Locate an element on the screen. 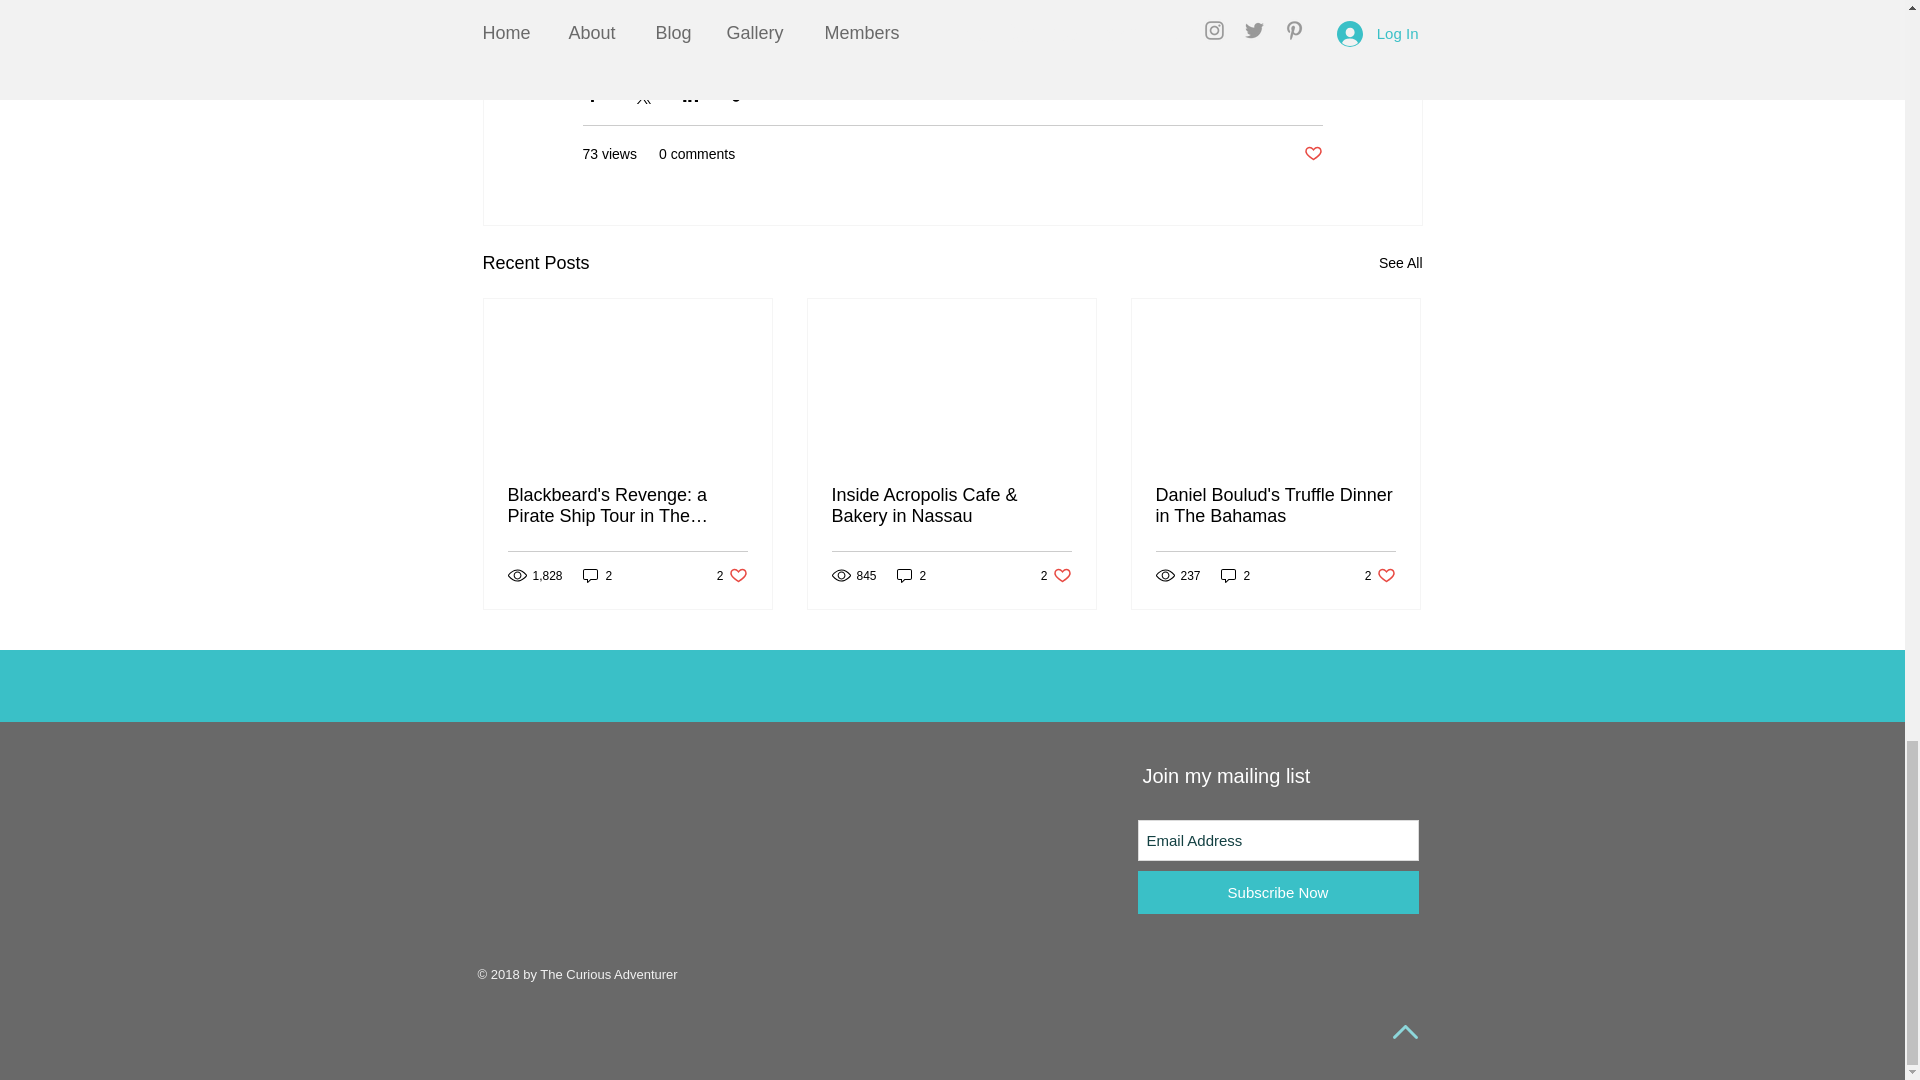 Image resolution: width=1920 pixels, height=1080 pixels. See All is located at coordinates (598, 575).